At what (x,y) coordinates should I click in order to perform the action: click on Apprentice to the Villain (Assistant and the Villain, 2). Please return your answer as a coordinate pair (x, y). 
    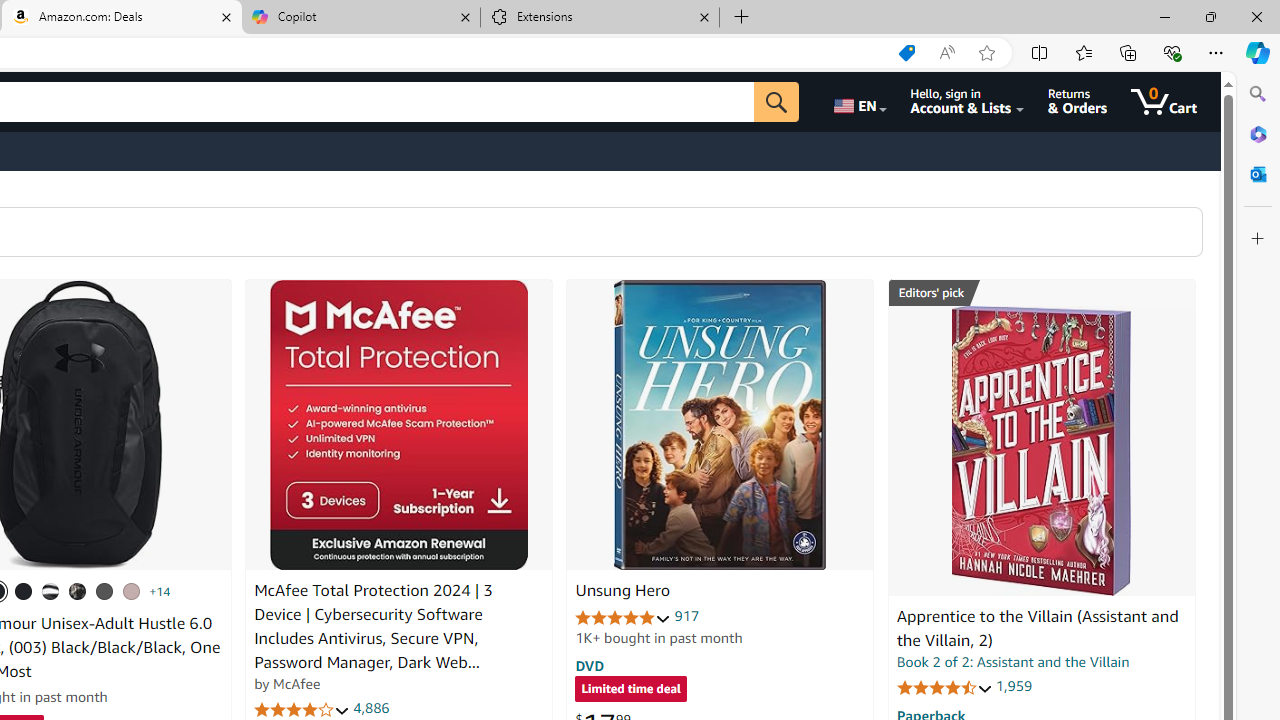
    Looking at the image, I should click on (1037, 628).